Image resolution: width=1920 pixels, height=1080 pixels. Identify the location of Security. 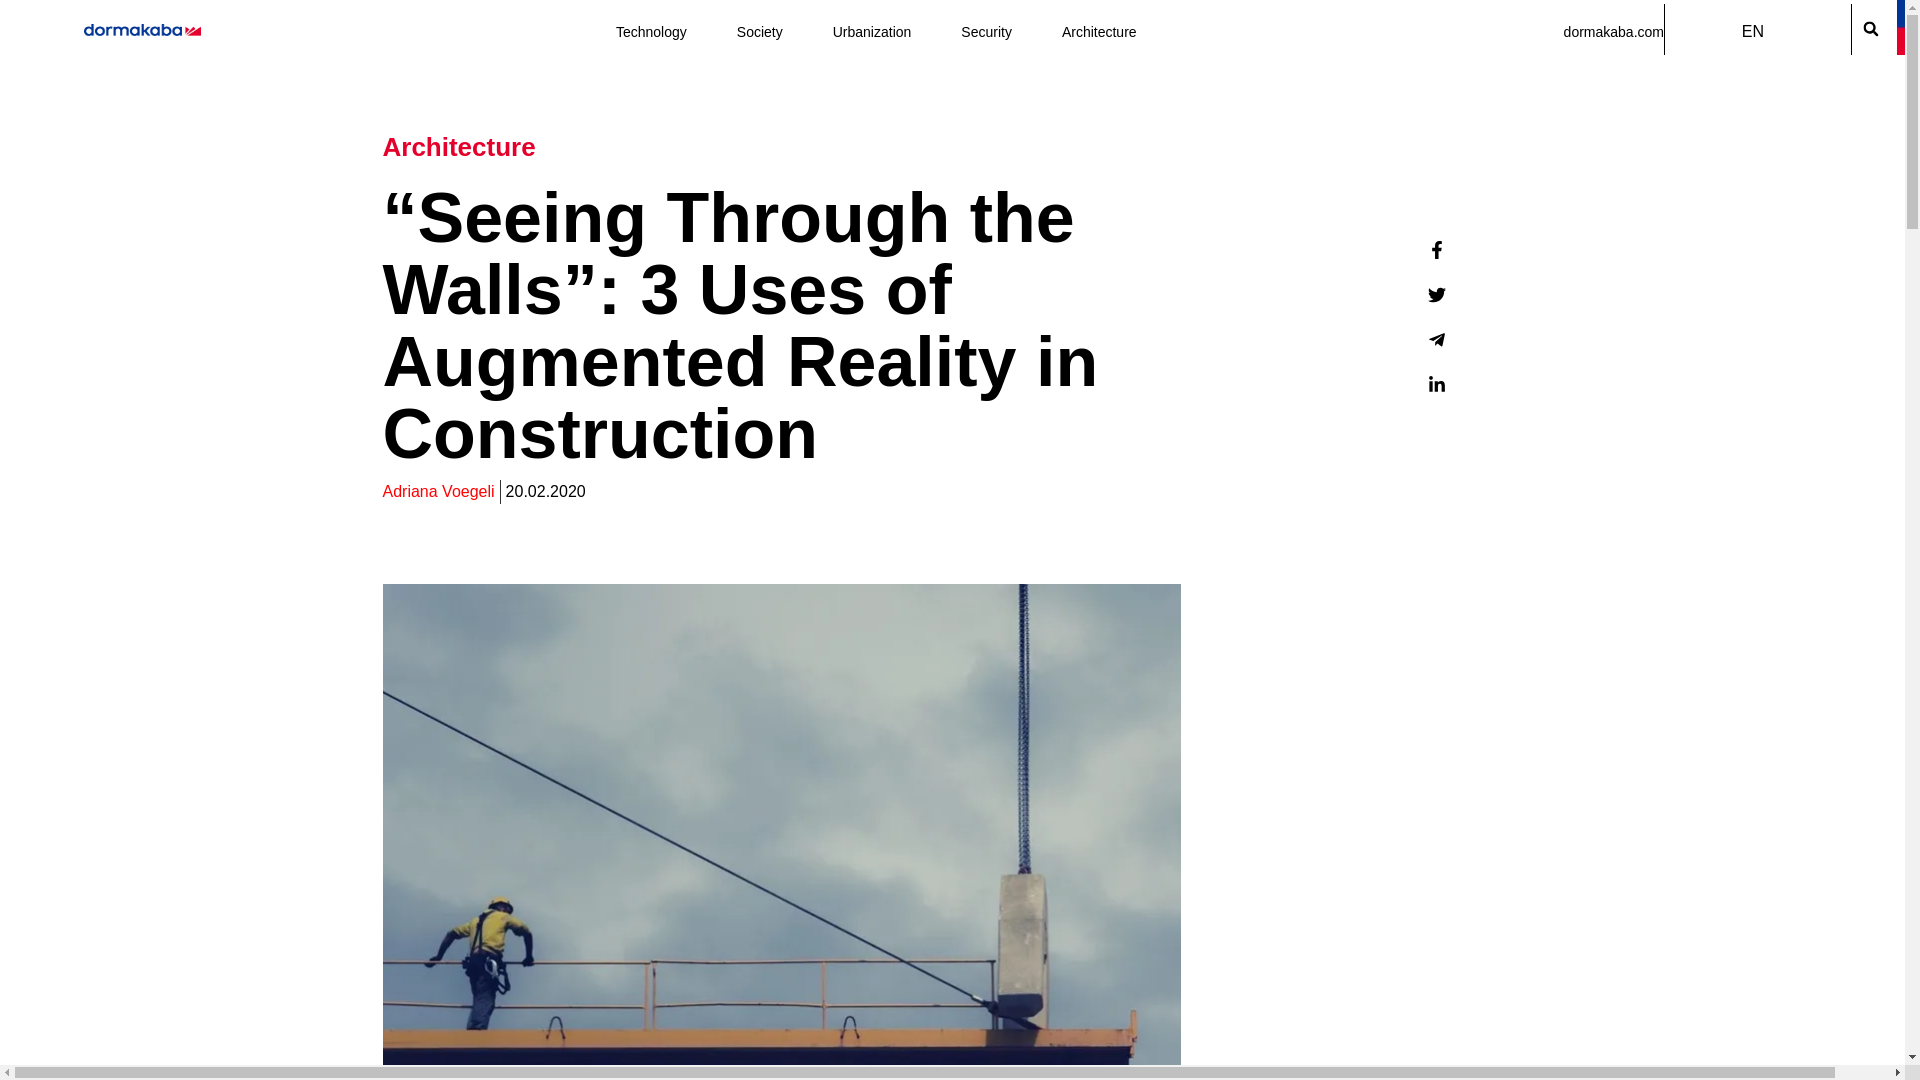
(986, 32).